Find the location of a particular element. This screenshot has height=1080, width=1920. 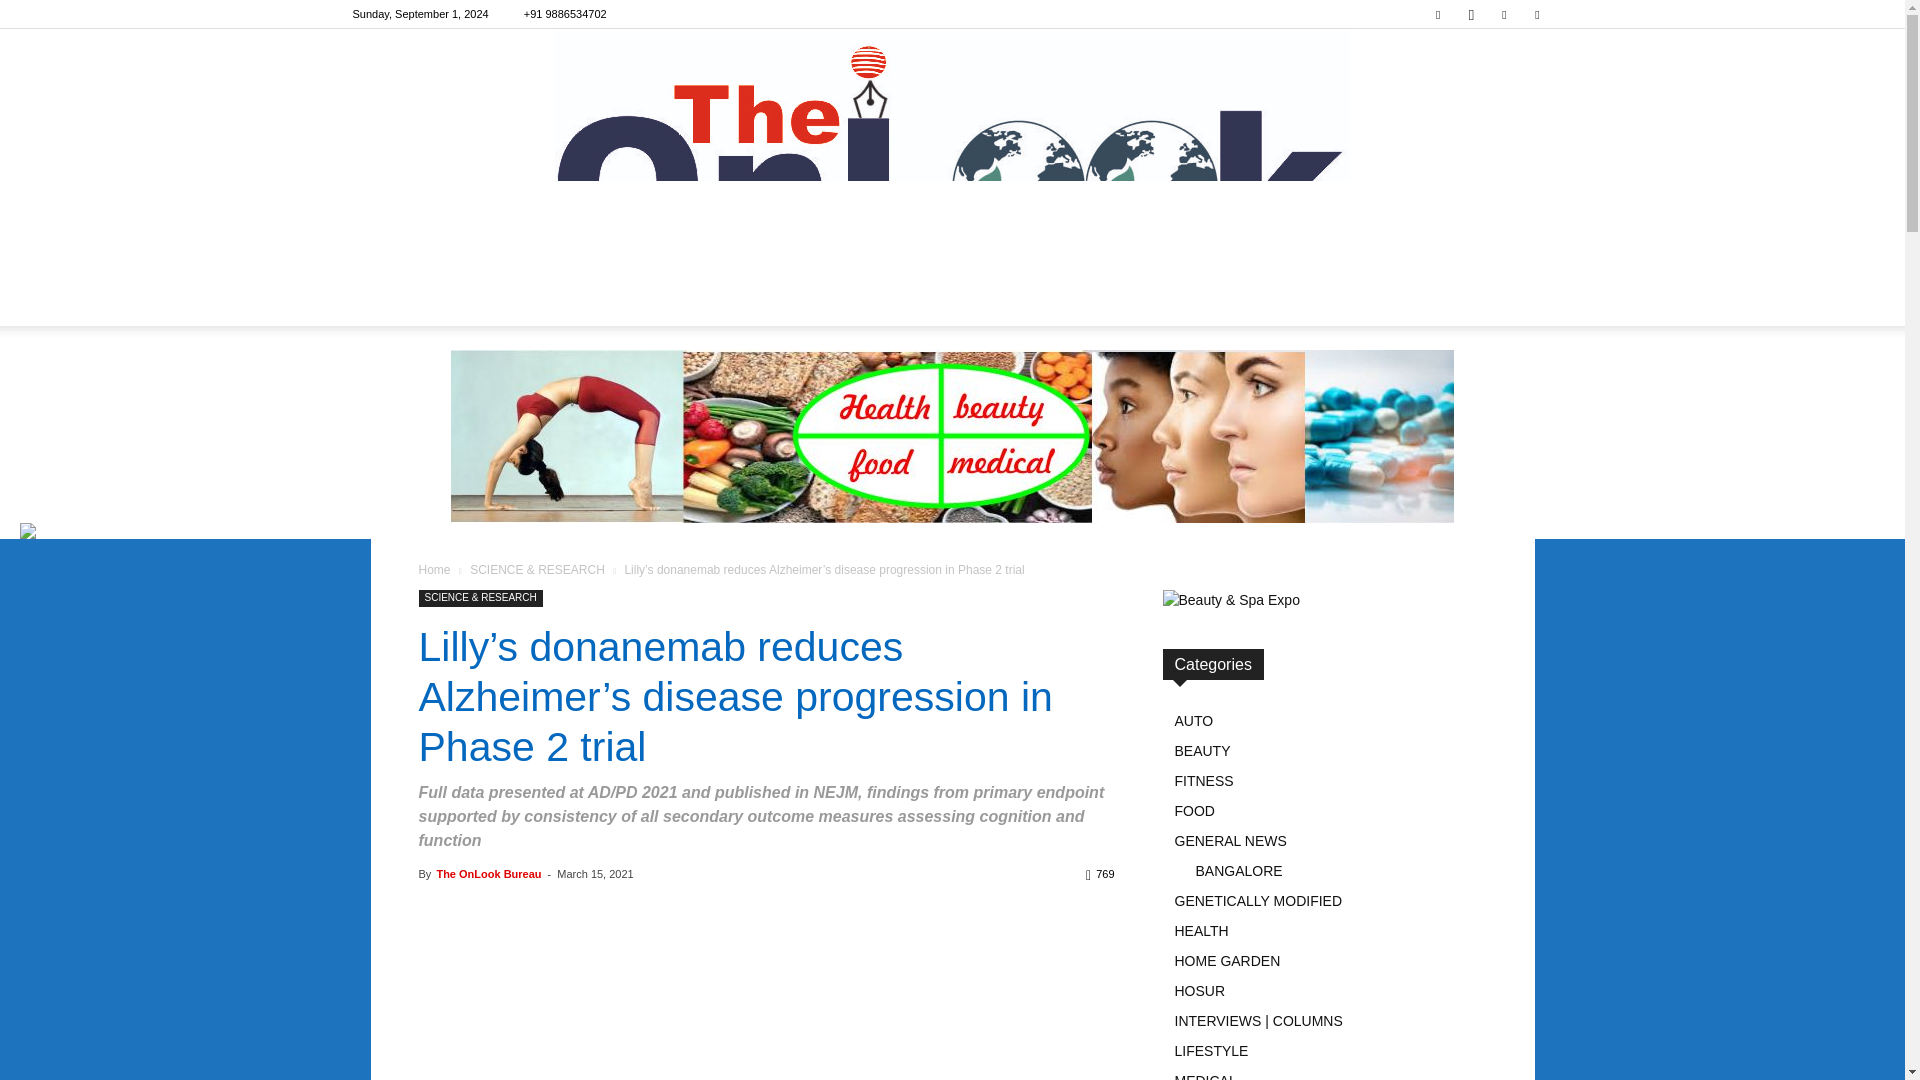

Twitter is located at coordinates (1536, 14).